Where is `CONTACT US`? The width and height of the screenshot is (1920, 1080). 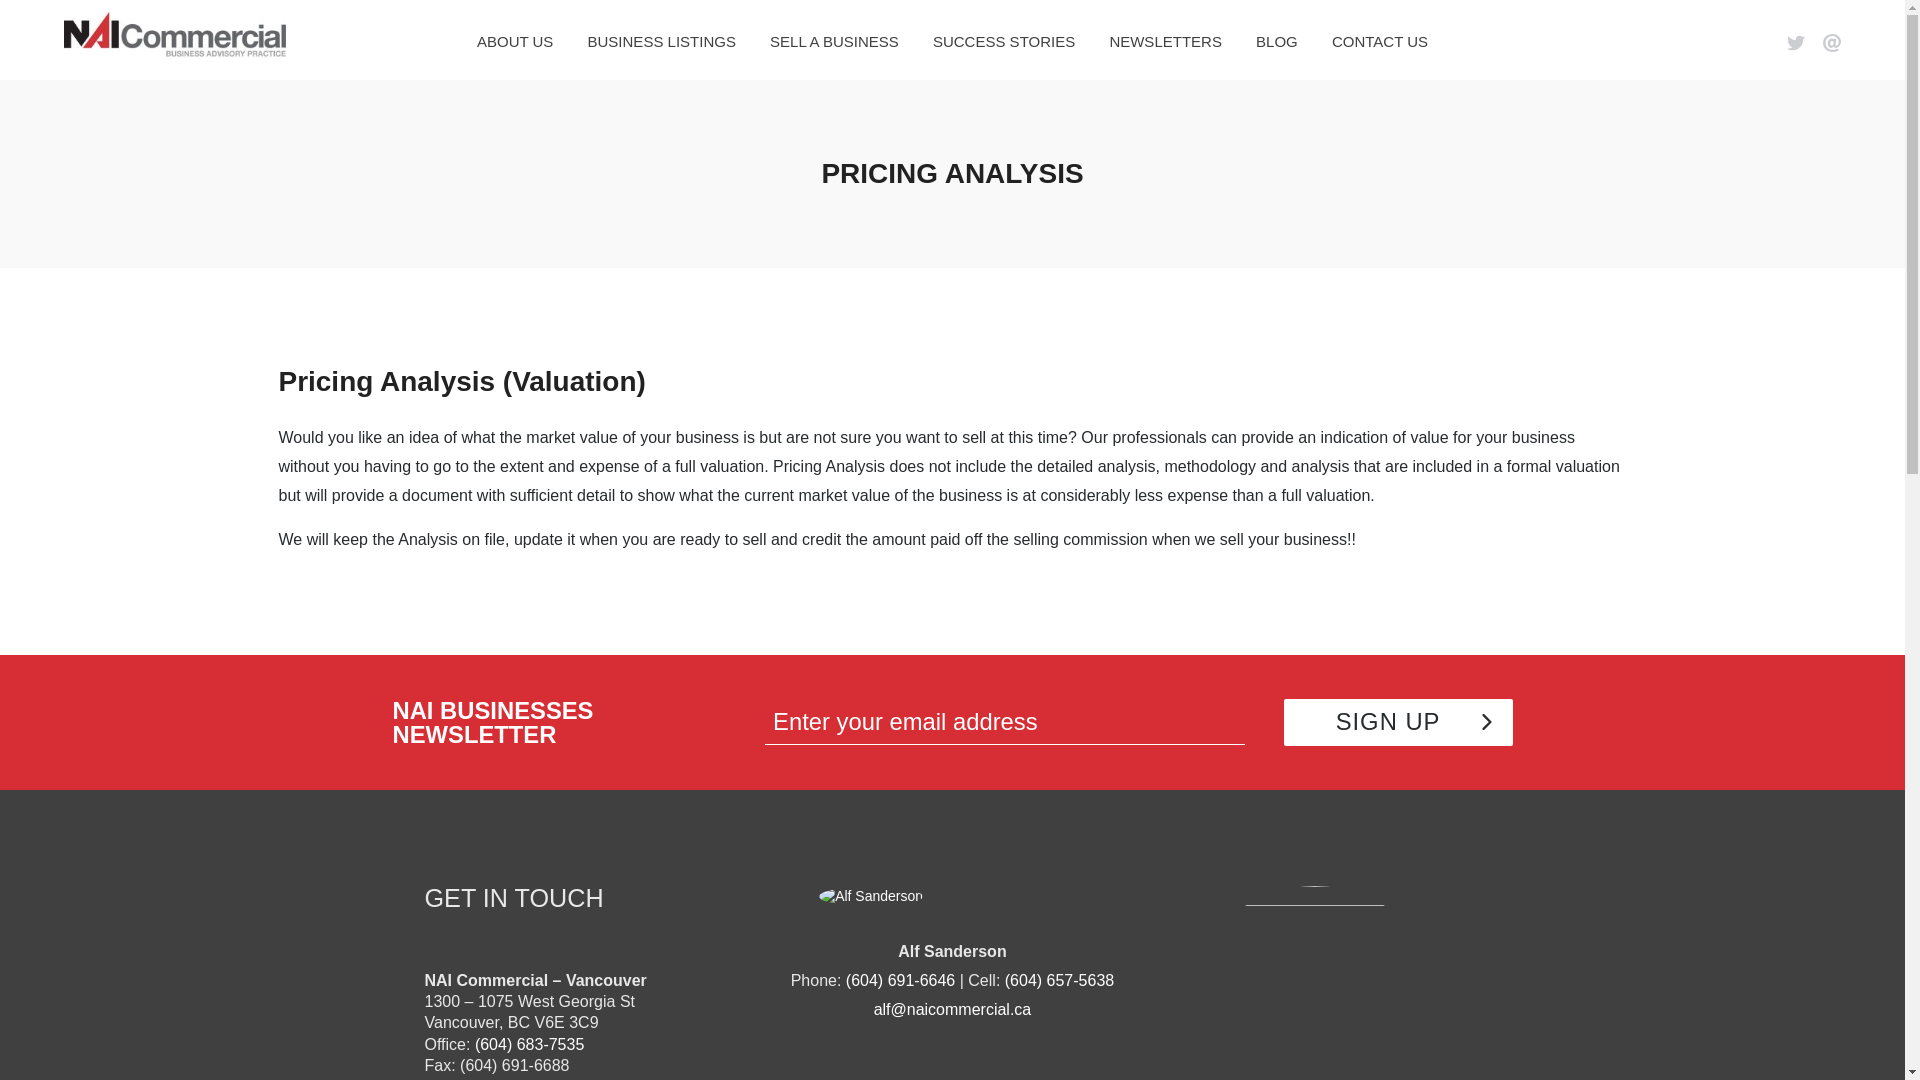
CONTACT US is located at coordinates (1380, 42).